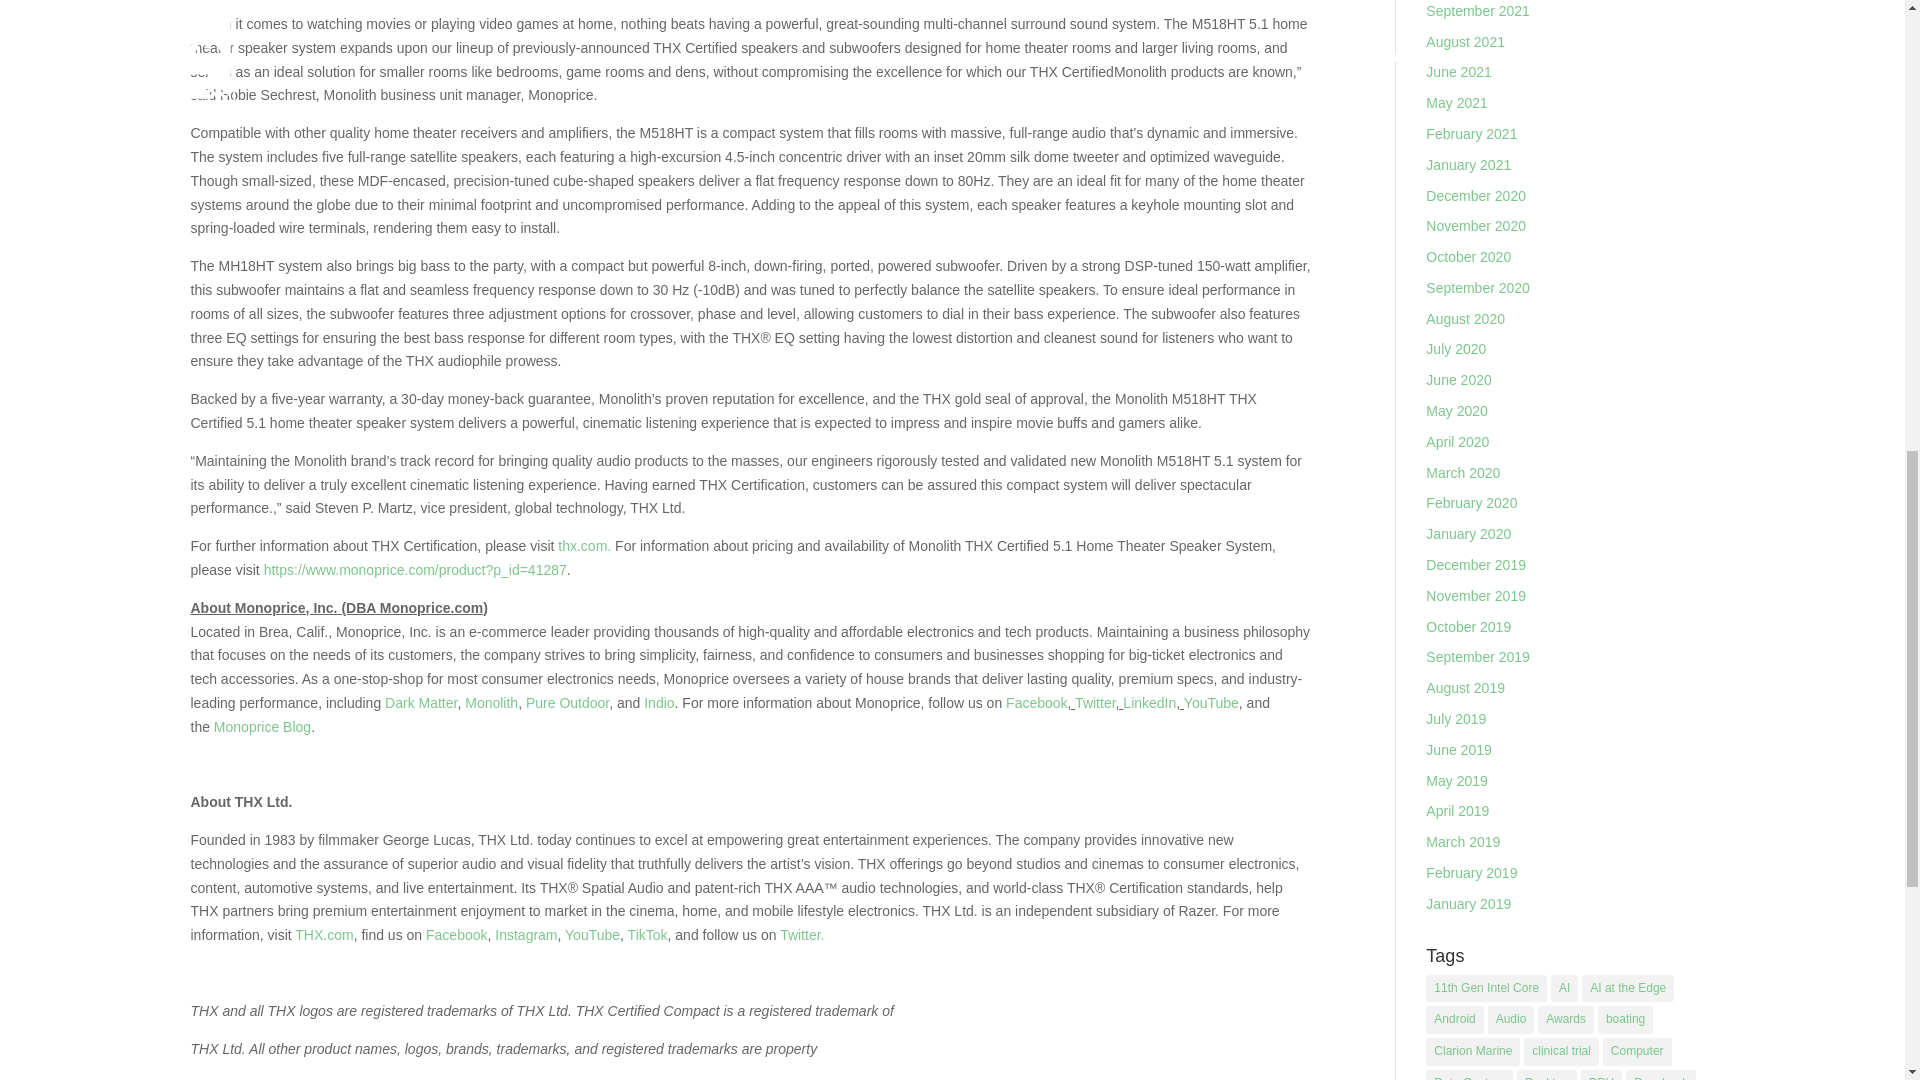 The height and width of the screenshot is (1080, 1920). Describe the element at coordinates (324, 934) in the screenshot. I see `THX.com` at that location.